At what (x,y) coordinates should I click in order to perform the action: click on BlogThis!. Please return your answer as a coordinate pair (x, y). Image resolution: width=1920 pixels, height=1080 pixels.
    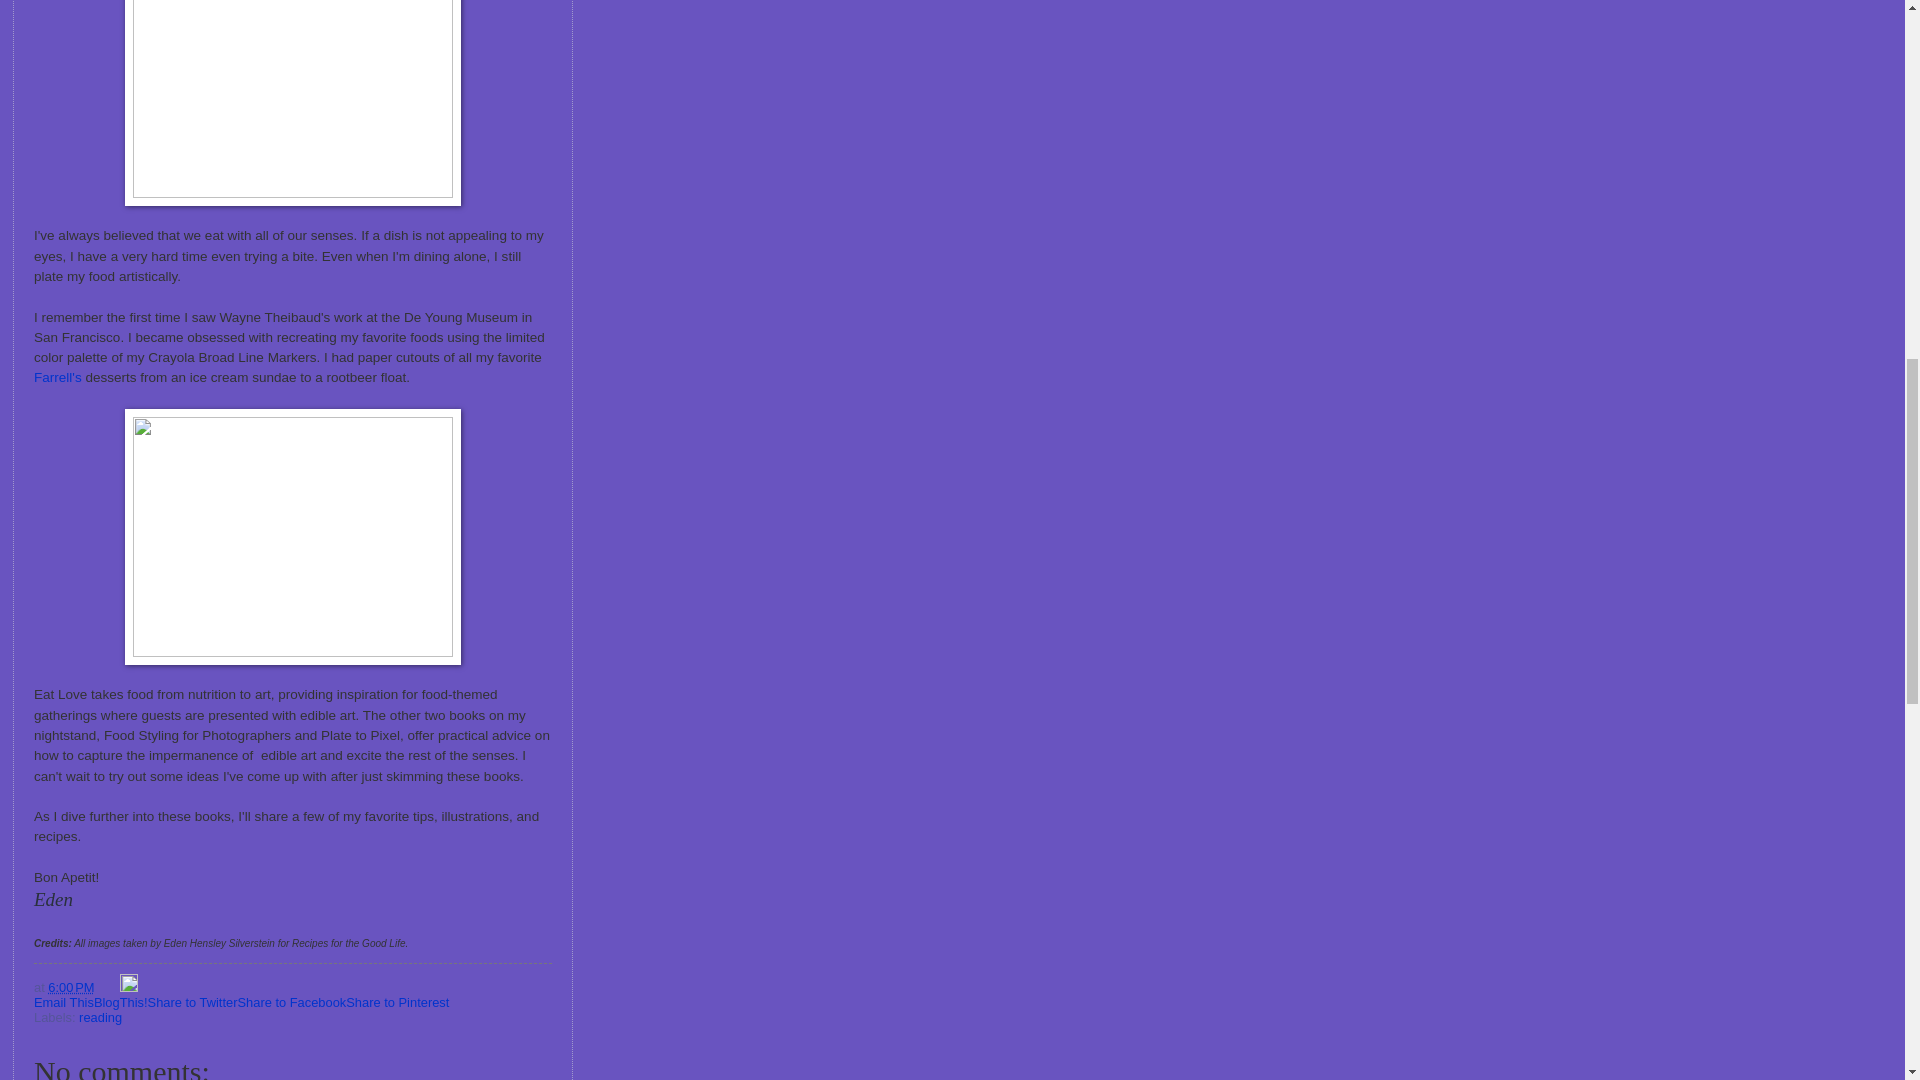
    Looking at the image, I should click on (120, 1002).